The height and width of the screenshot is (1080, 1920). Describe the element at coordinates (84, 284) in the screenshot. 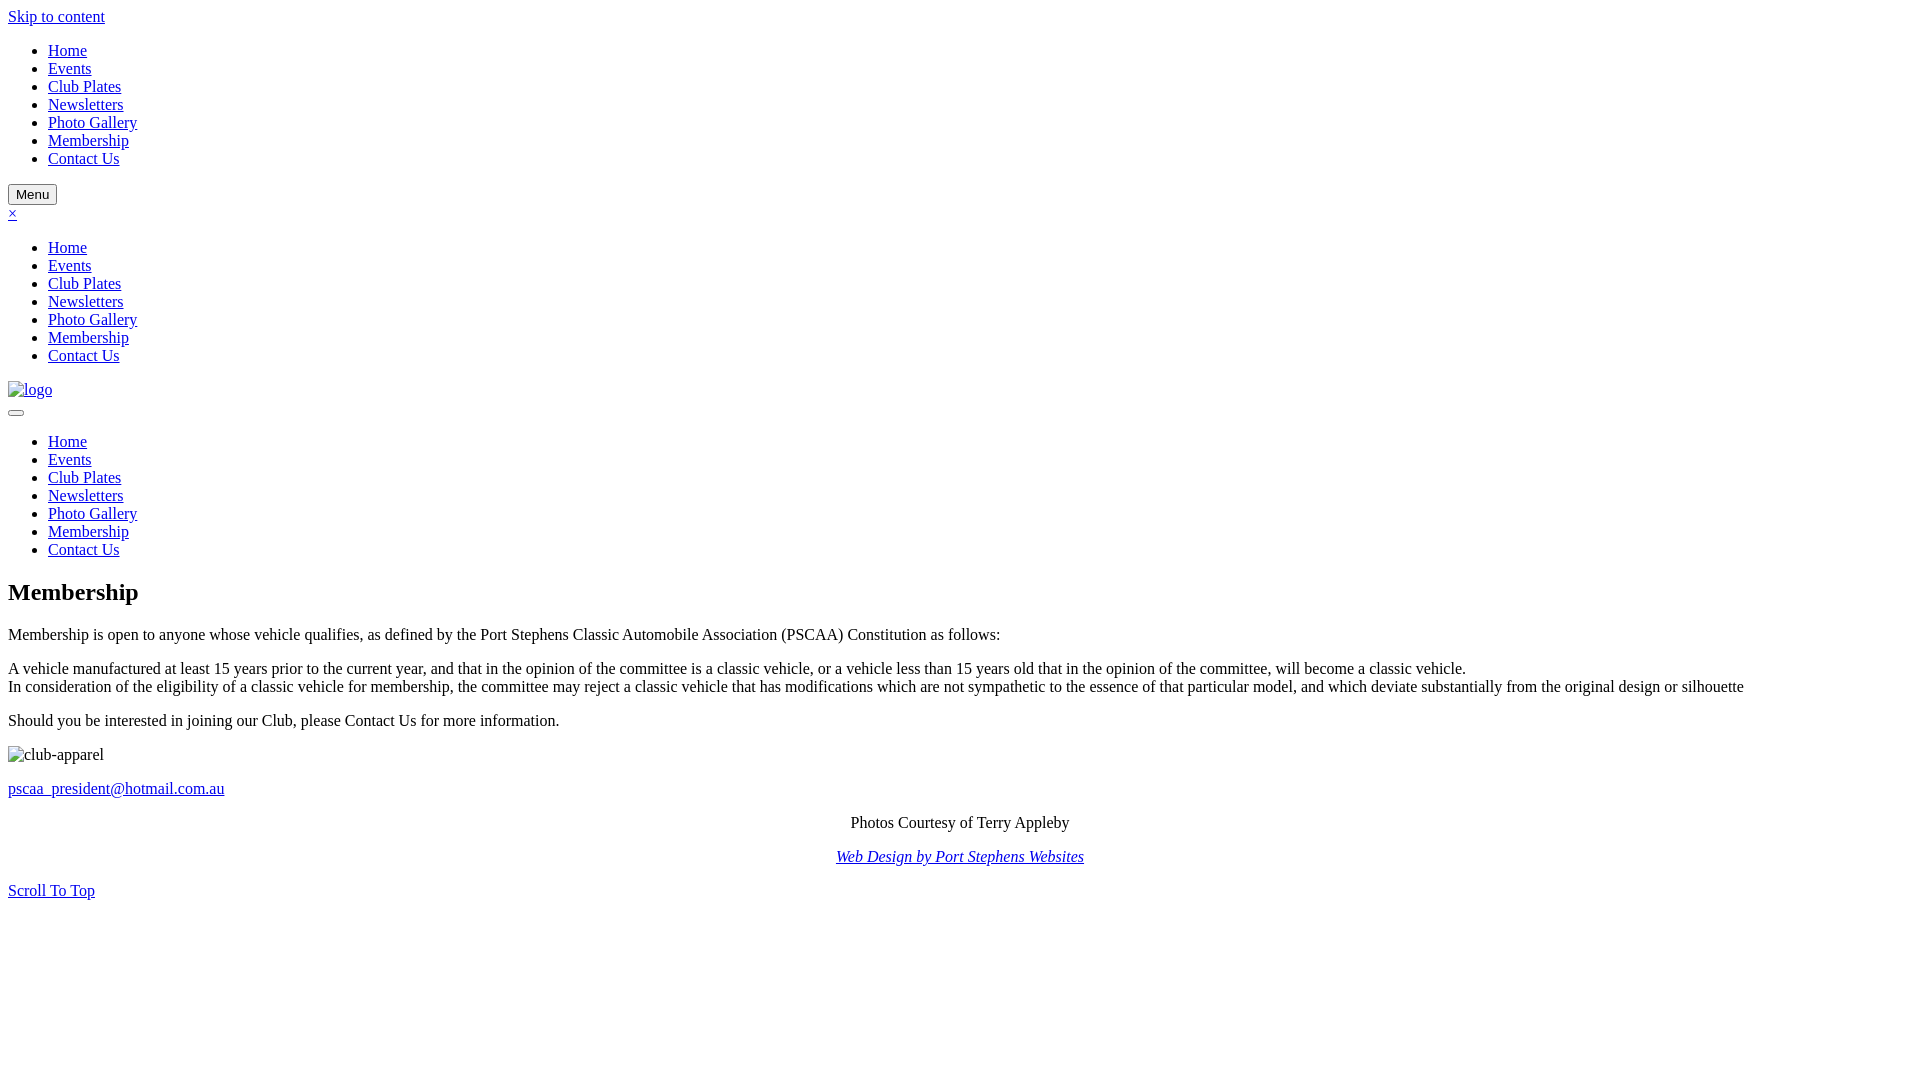

I see `Club Plates` at that location.